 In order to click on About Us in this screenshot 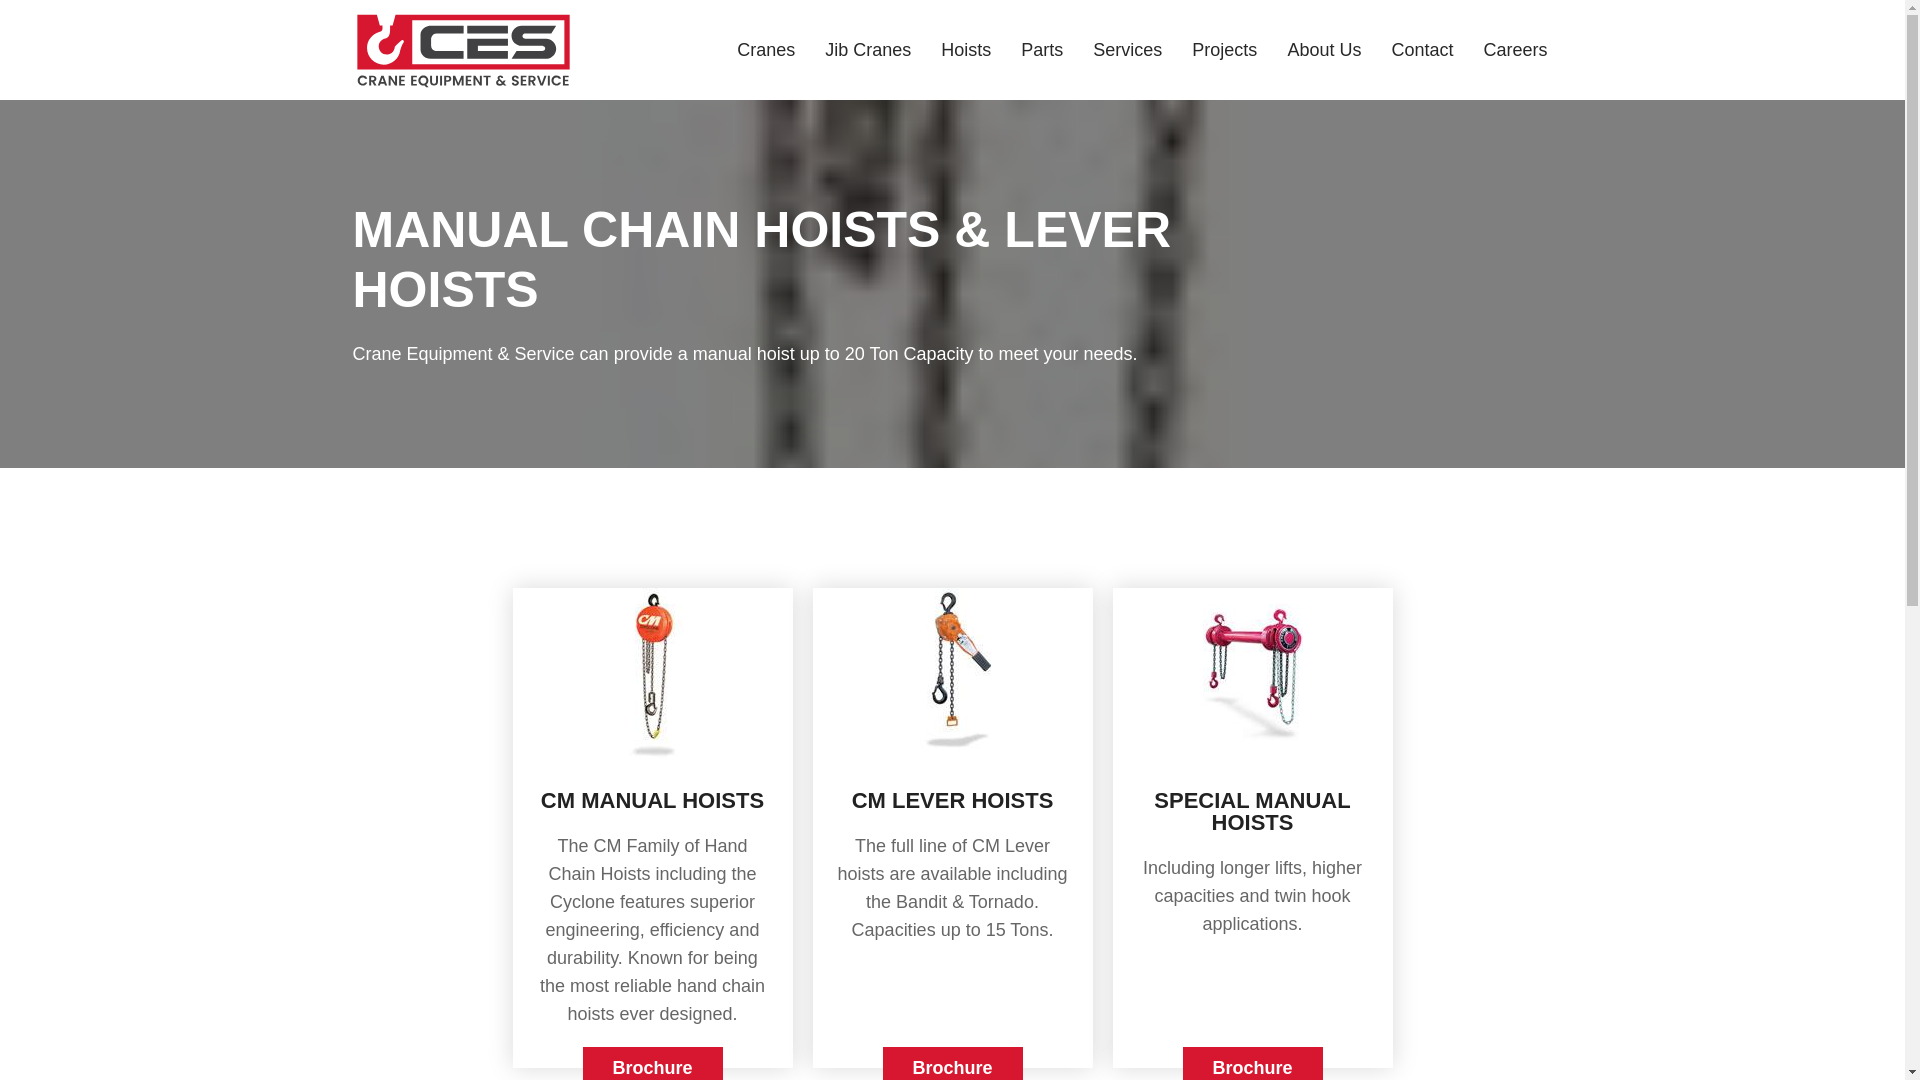, I will do `click(1324, 50)`.